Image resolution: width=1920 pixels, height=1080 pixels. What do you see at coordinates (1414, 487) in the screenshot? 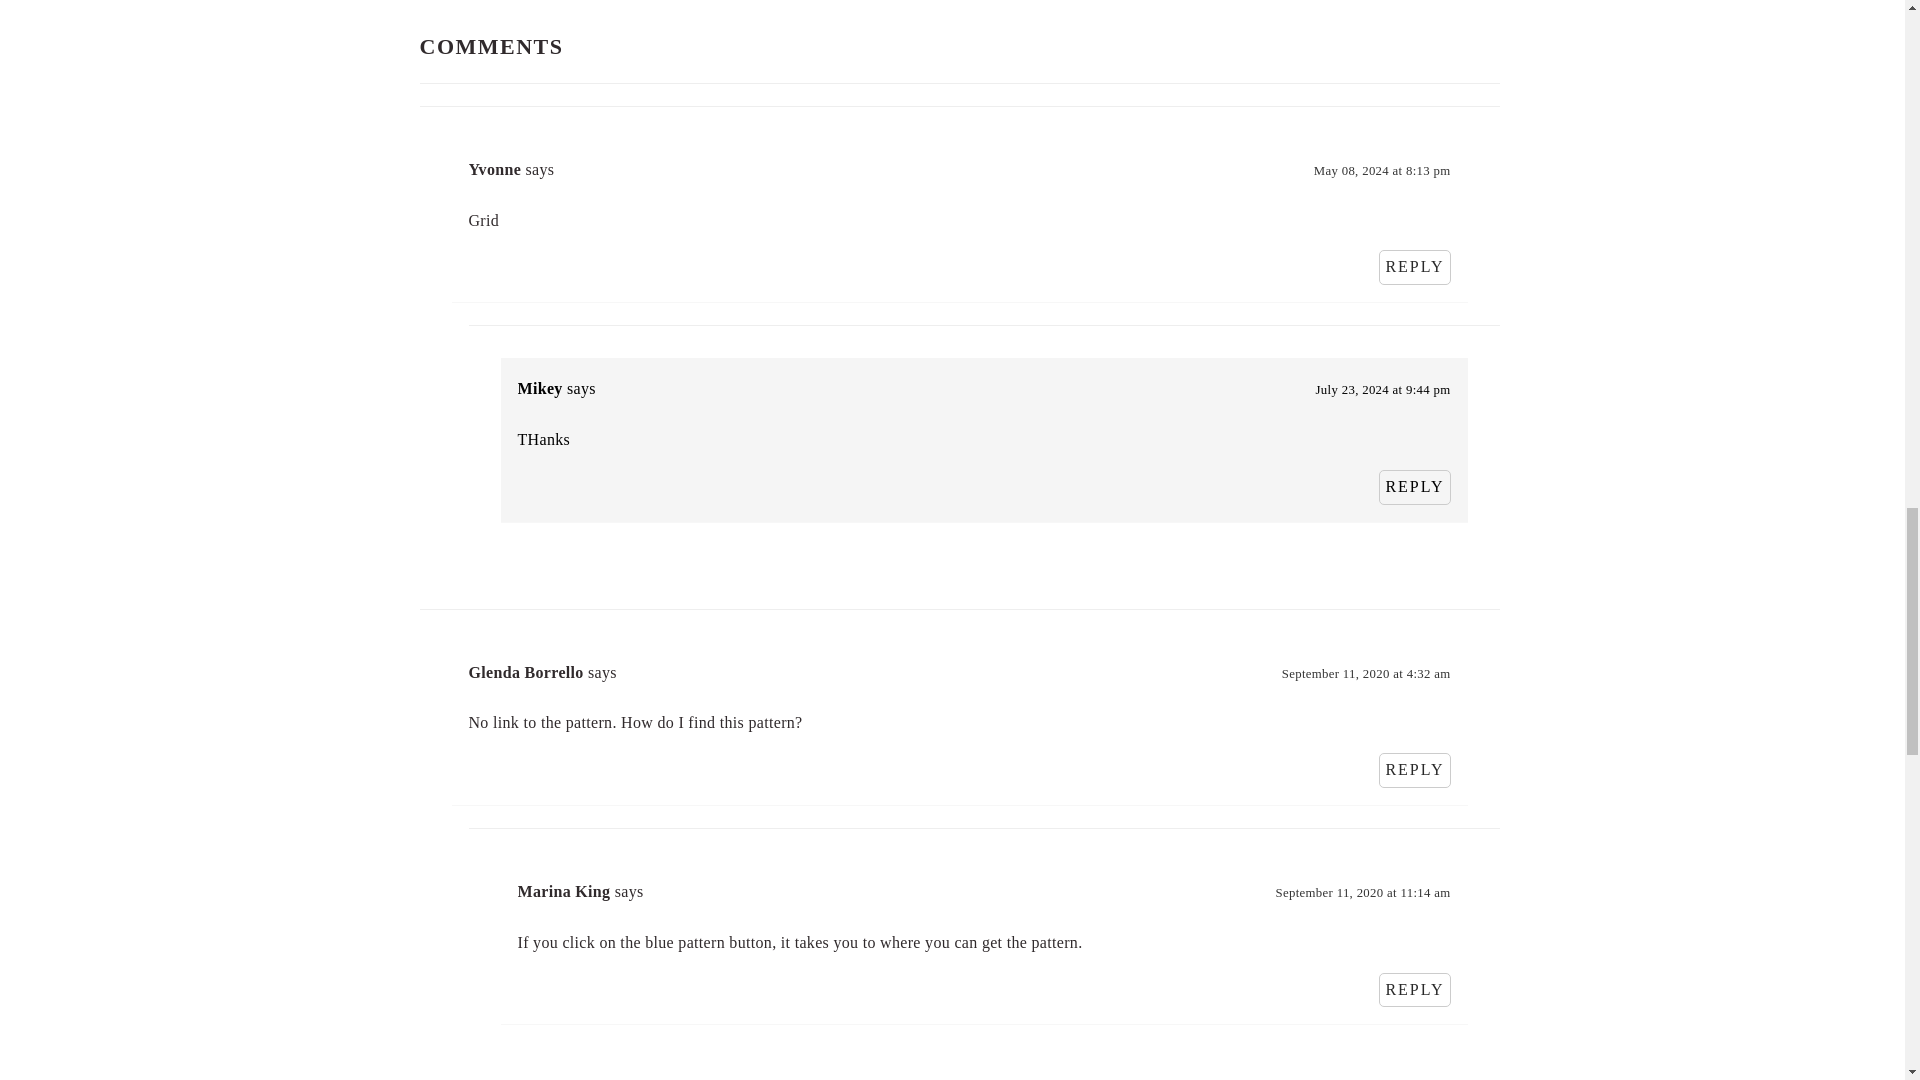
I see `REPLY` at bounding box center [1414, 487].